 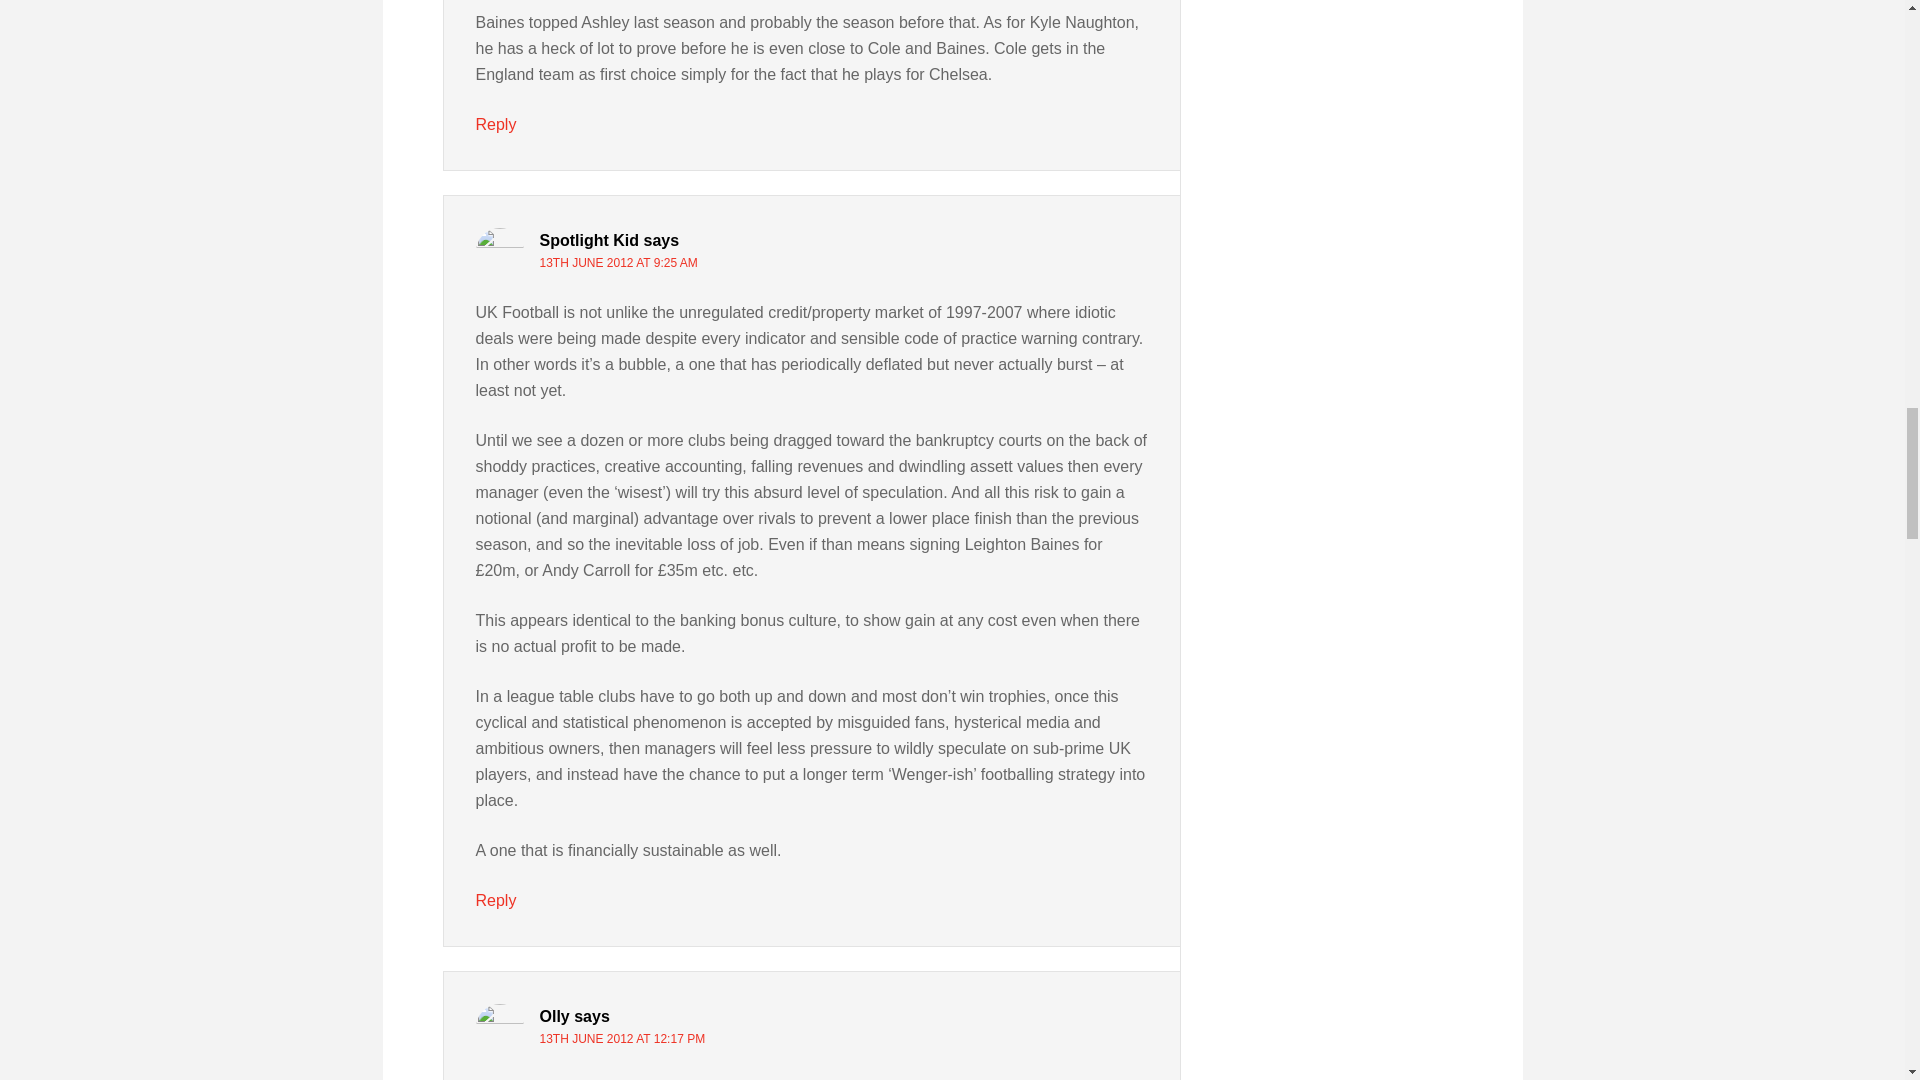 What do you see at coordinates (496, 124) in the screenshot?
I see `Reply` at bounding box center [496, 124].